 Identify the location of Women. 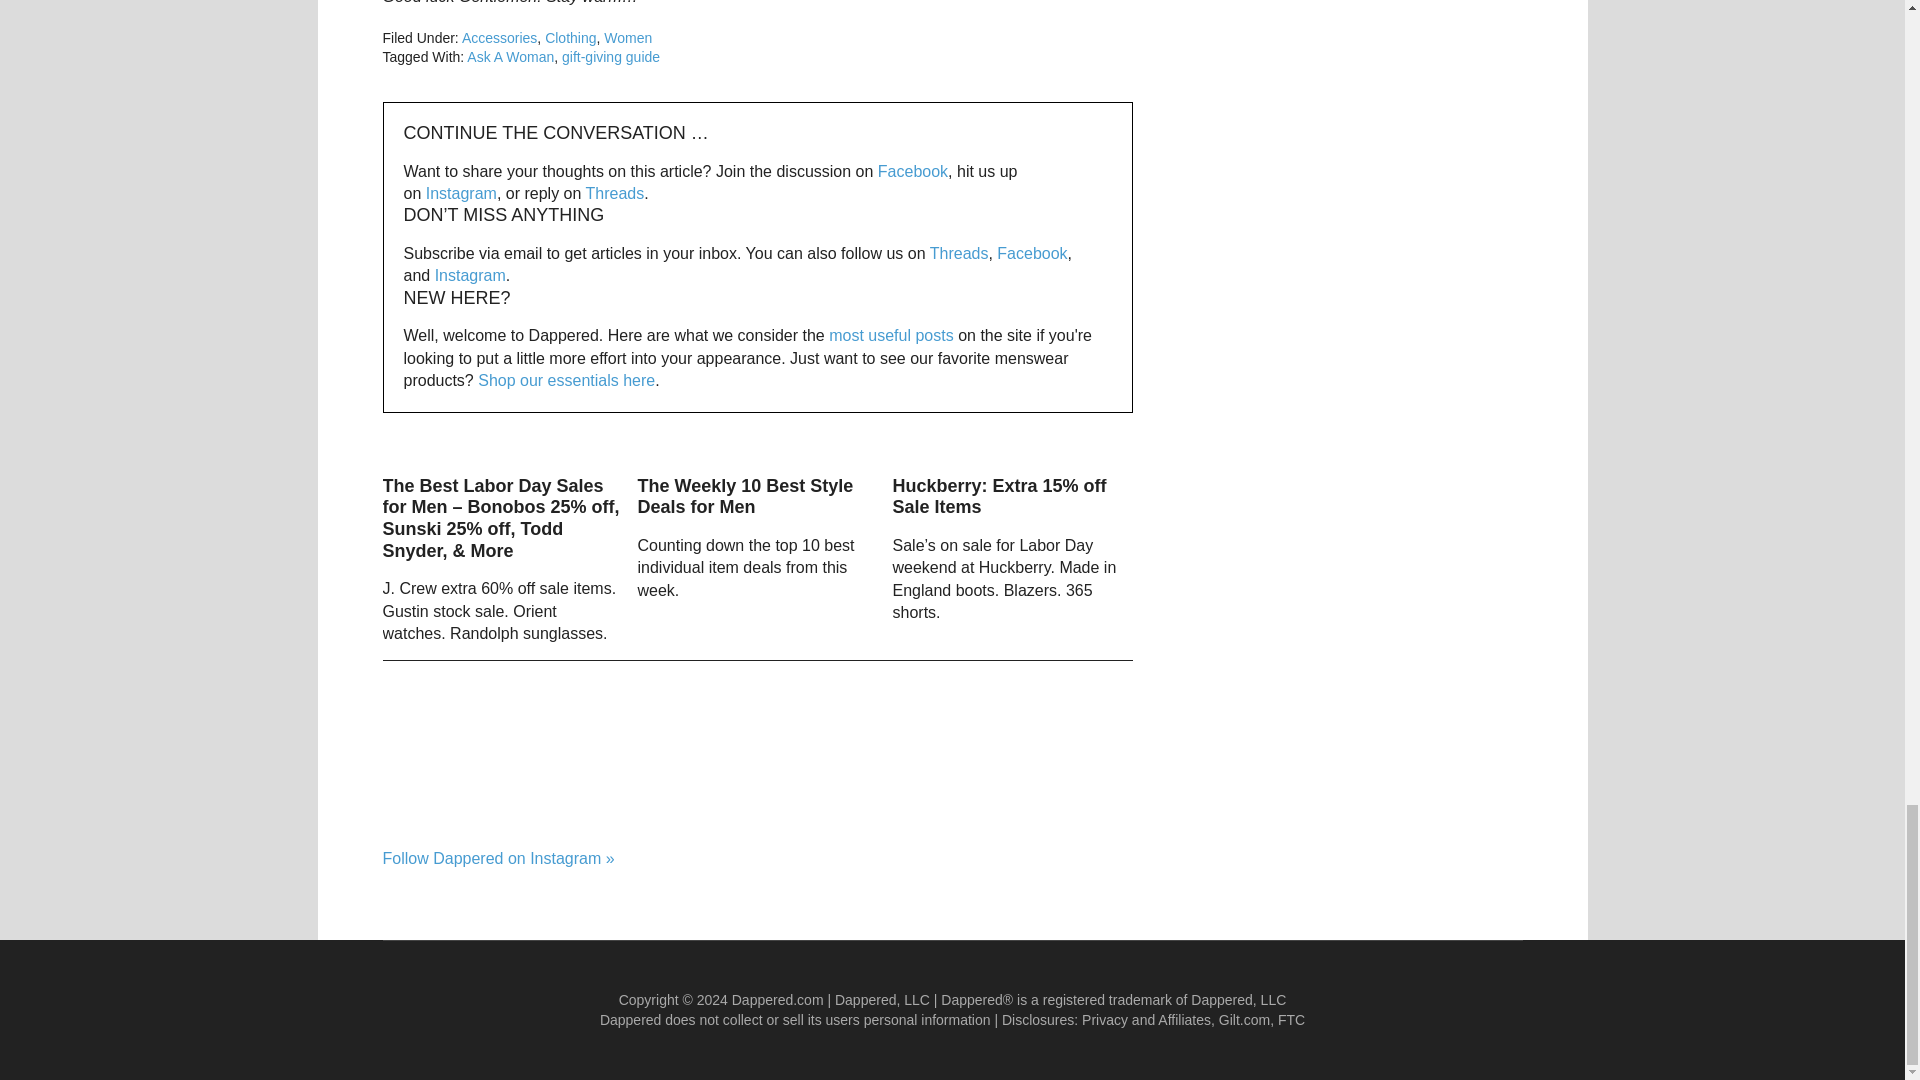
(628, 38).